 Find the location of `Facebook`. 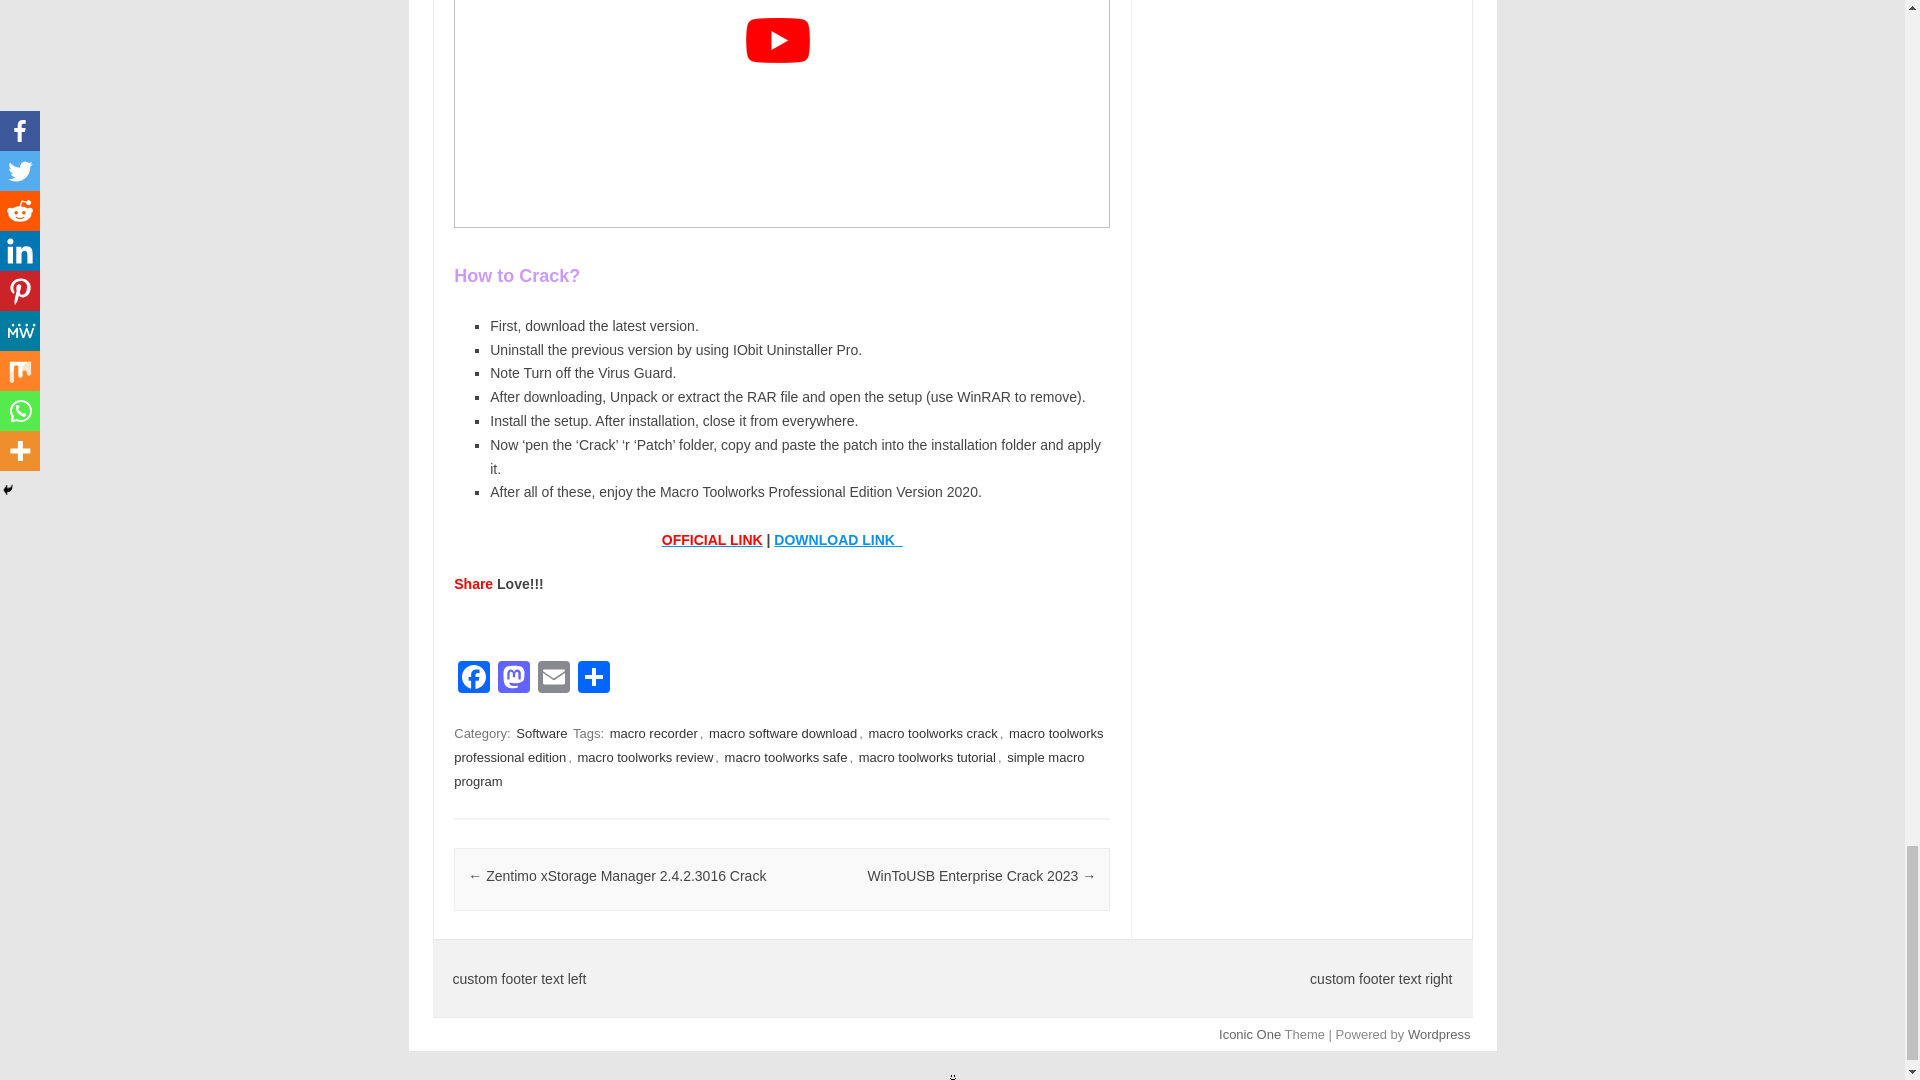

Facebook is located at coordinates (473, 678).